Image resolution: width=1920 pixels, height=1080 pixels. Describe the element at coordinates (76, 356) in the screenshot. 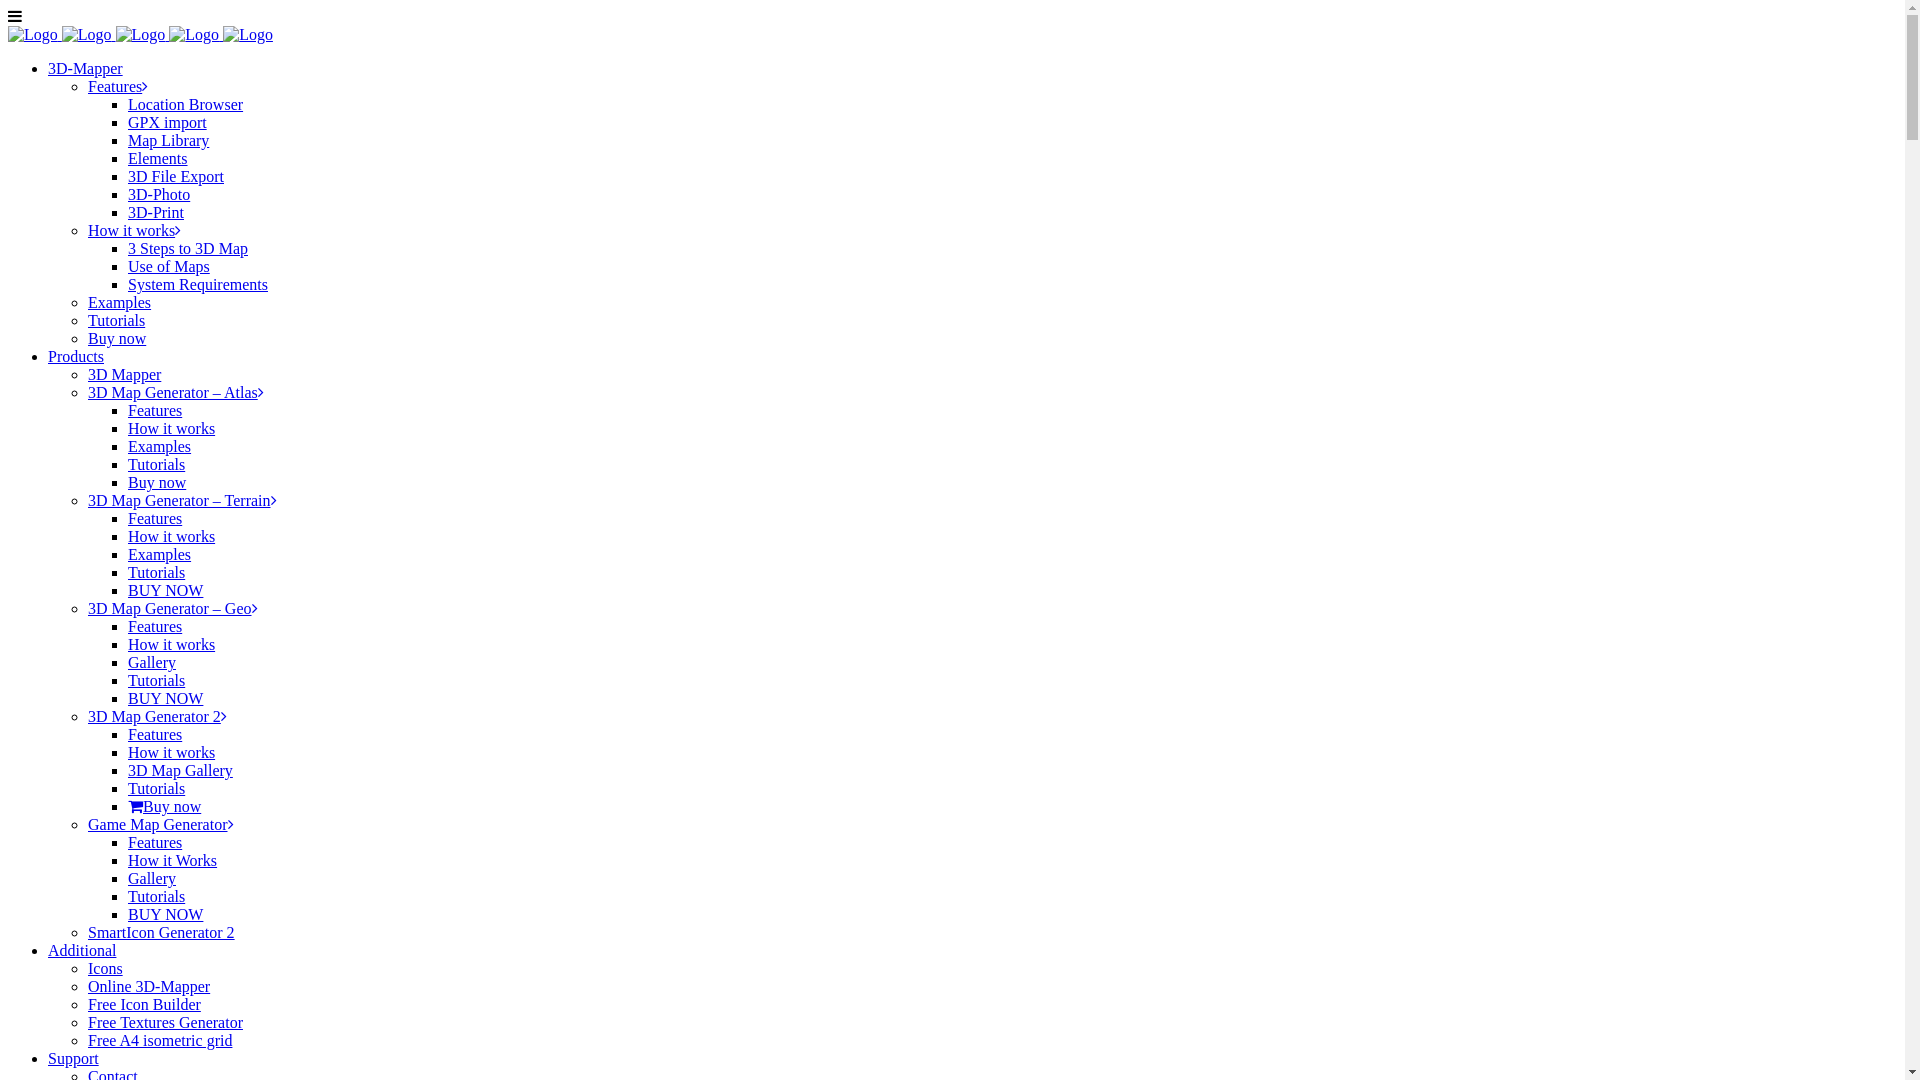

I see `Products` at that location.